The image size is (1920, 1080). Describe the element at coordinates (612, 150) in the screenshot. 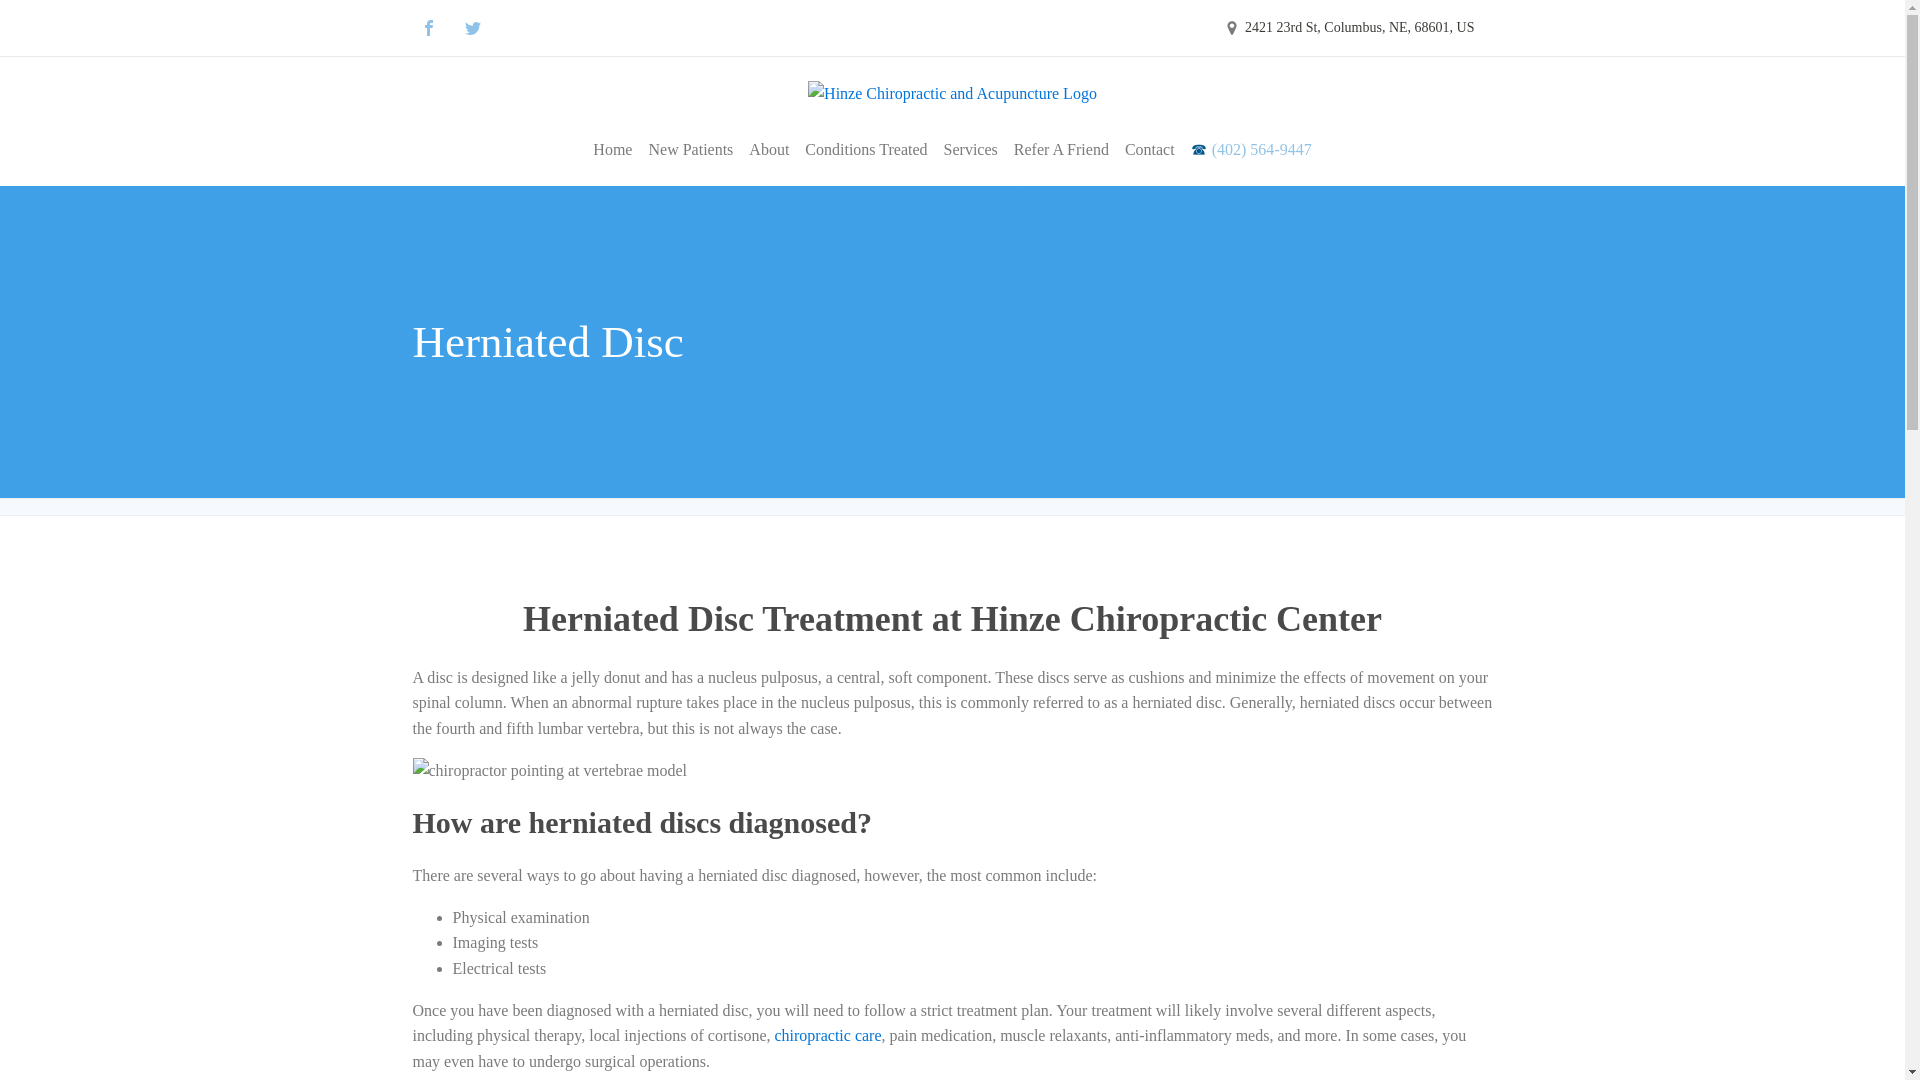

I see `Home` at that location.